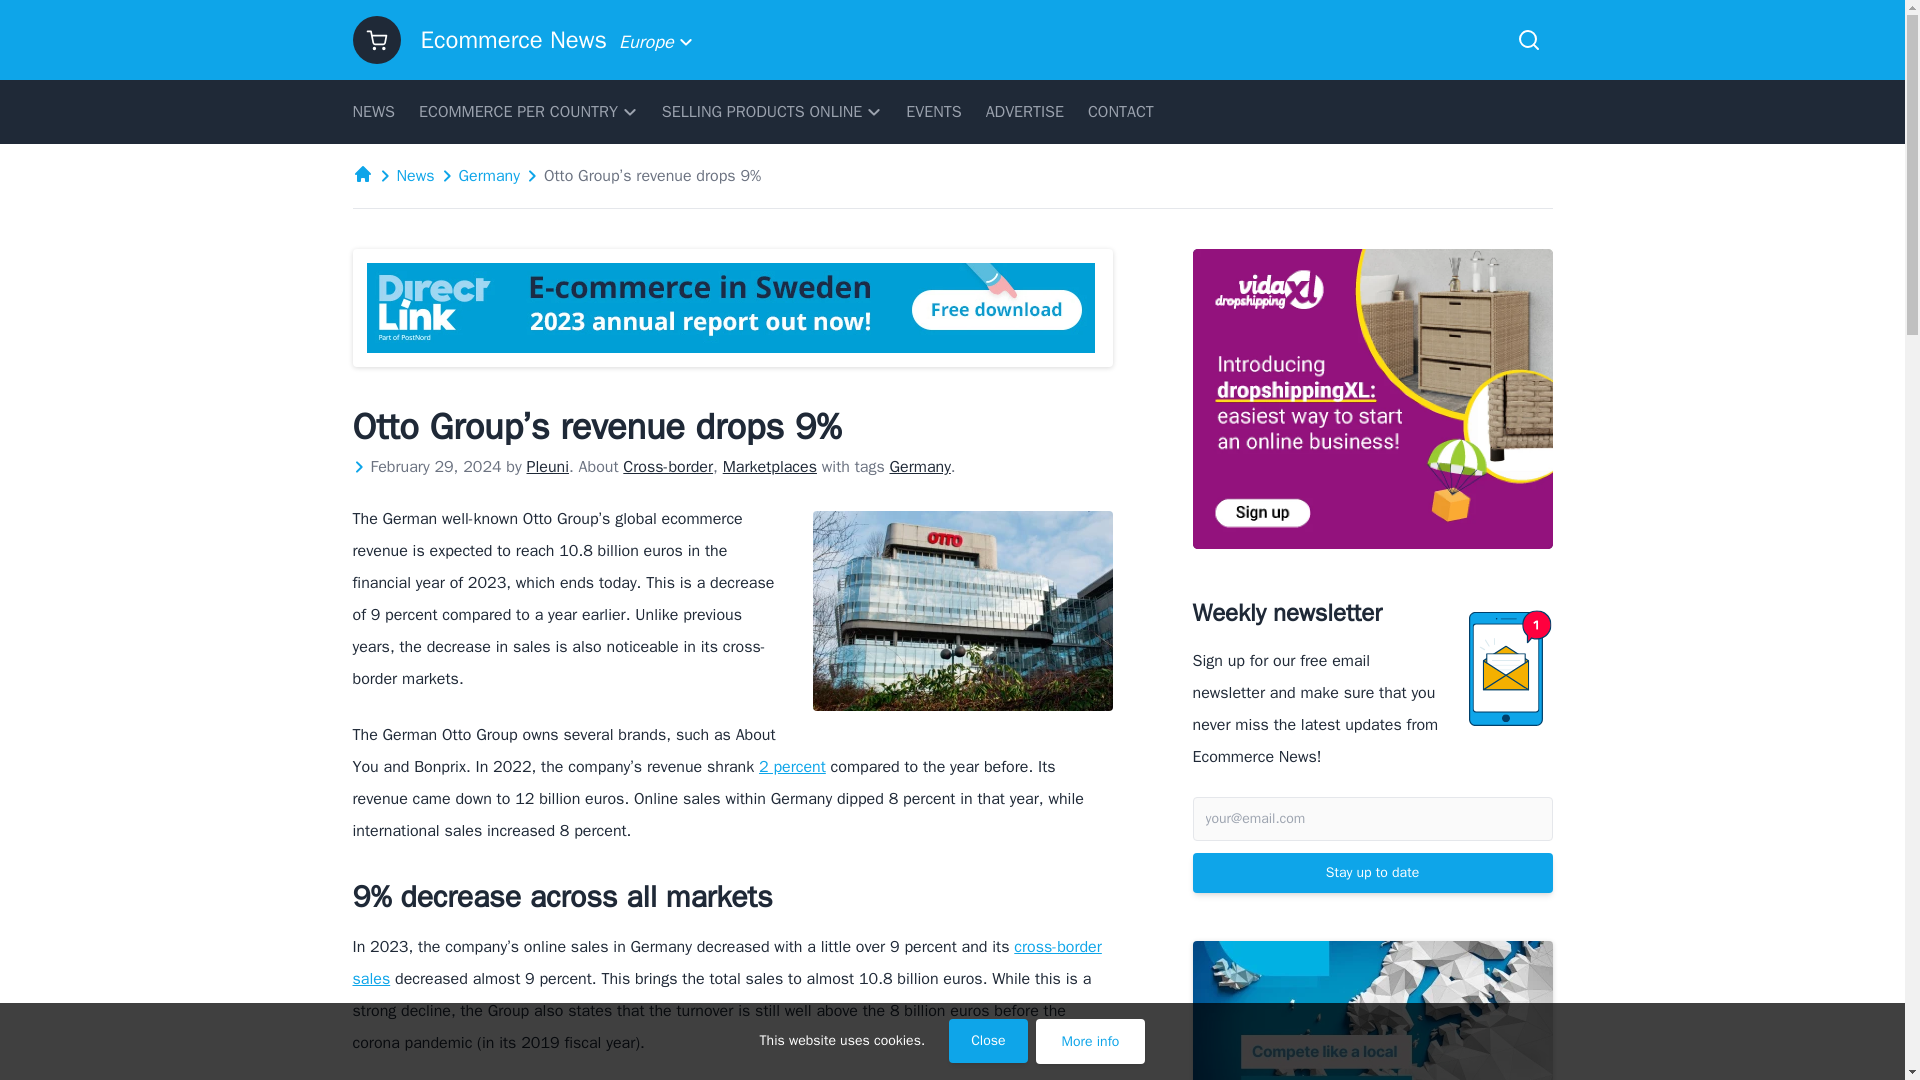 The width and height of the screenshot is (1920, 1080). Describe the element at coordinates (513, 40) in the screenshot. I see `Ecommerce News` at that location.